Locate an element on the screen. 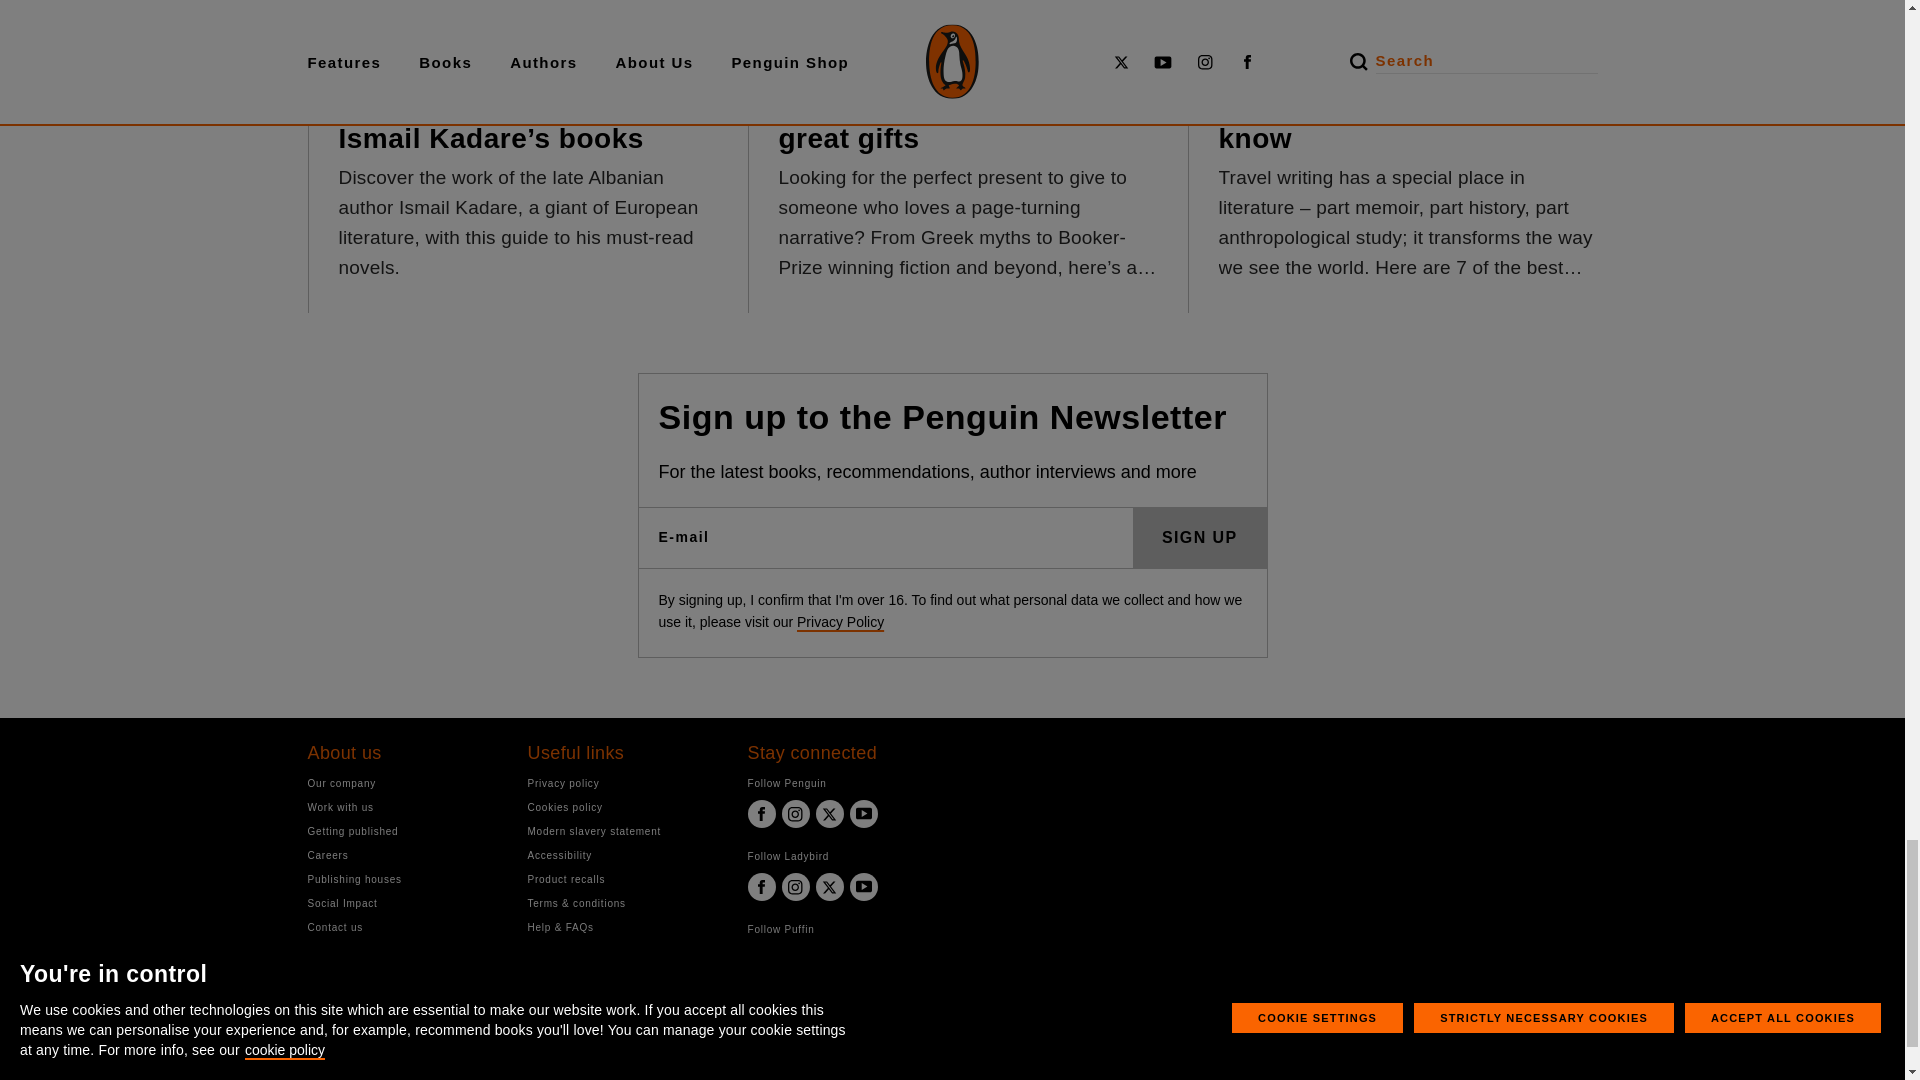 The width and height of the screenshot is (1920, 1080). SIGN UP is located at coordinates (1200, 538).